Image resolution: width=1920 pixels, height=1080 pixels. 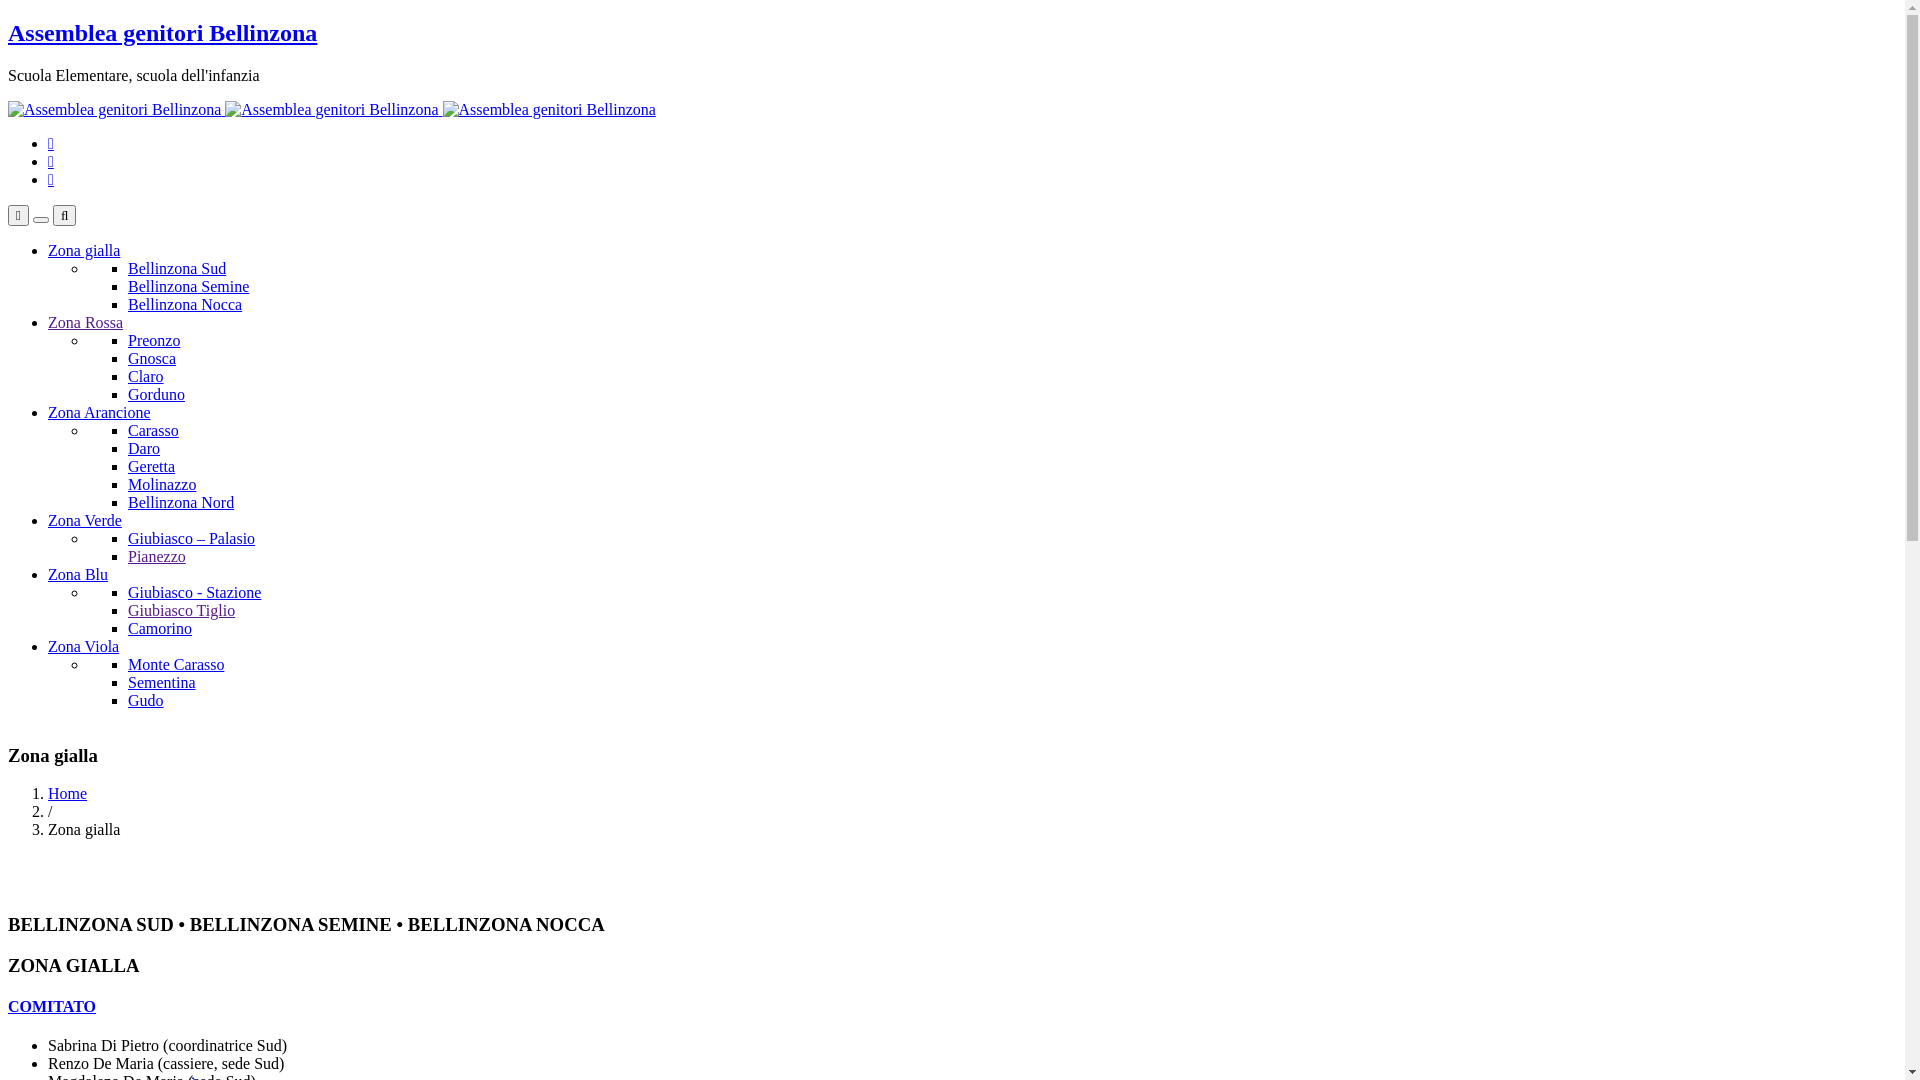 I want to click on Daro, so click(x=144, y=448).